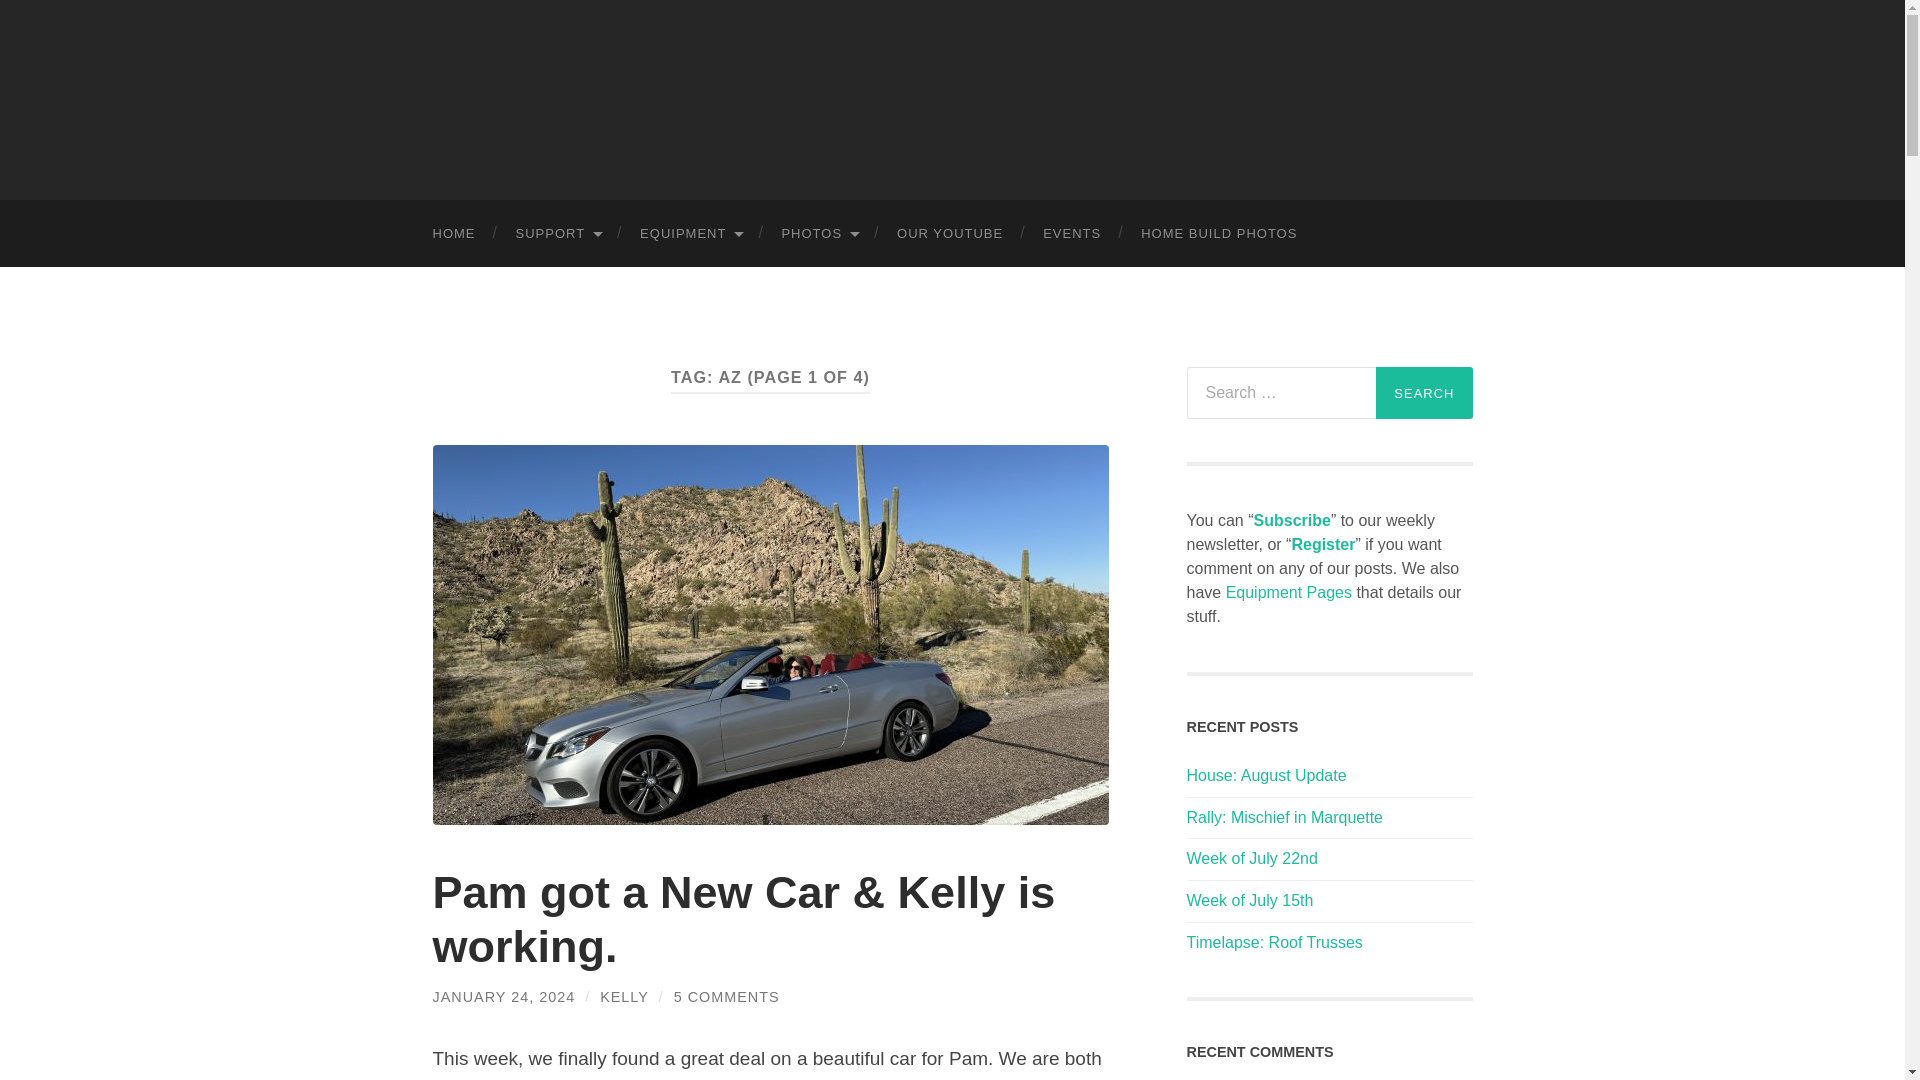  I want to click on SUPPORT, so click(558, 232).